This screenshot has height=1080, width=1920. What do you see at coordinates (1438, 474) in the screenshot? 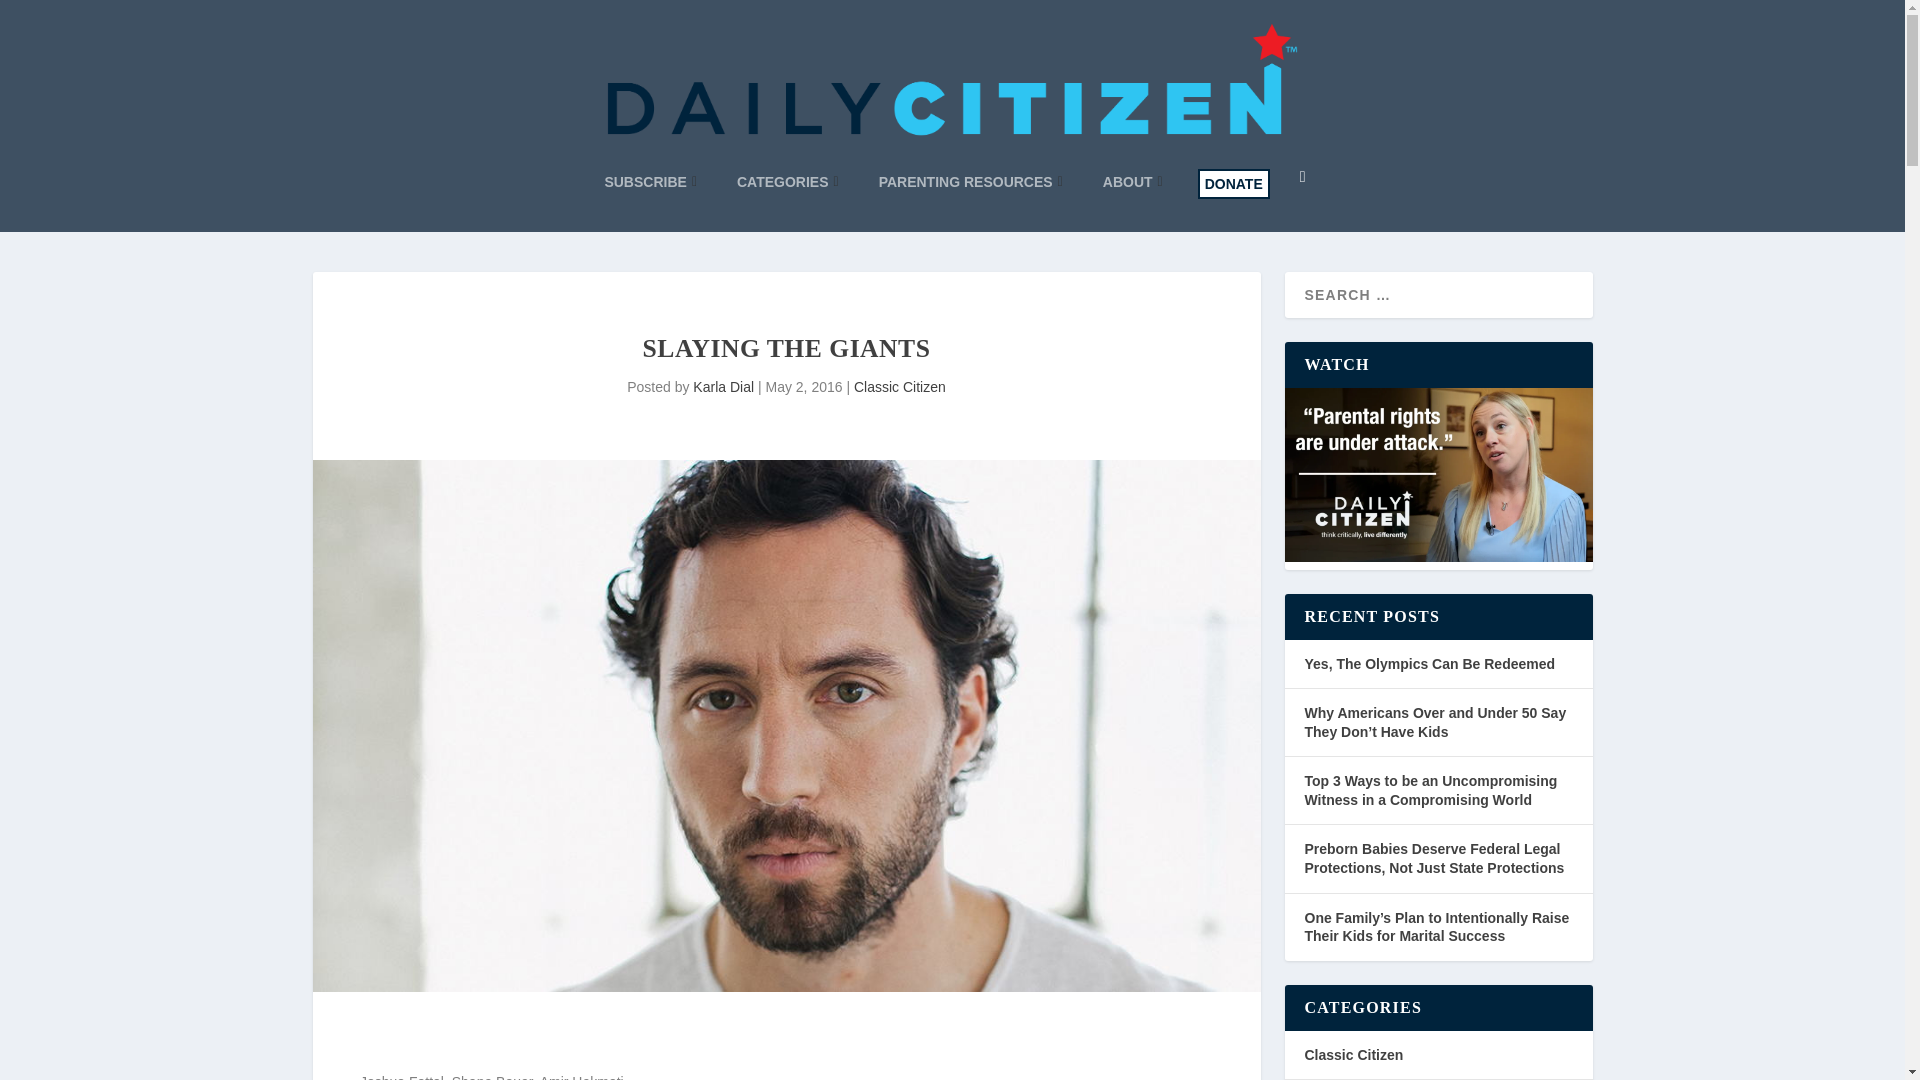
I see `WATCH` at bounding box center [1438, 474].